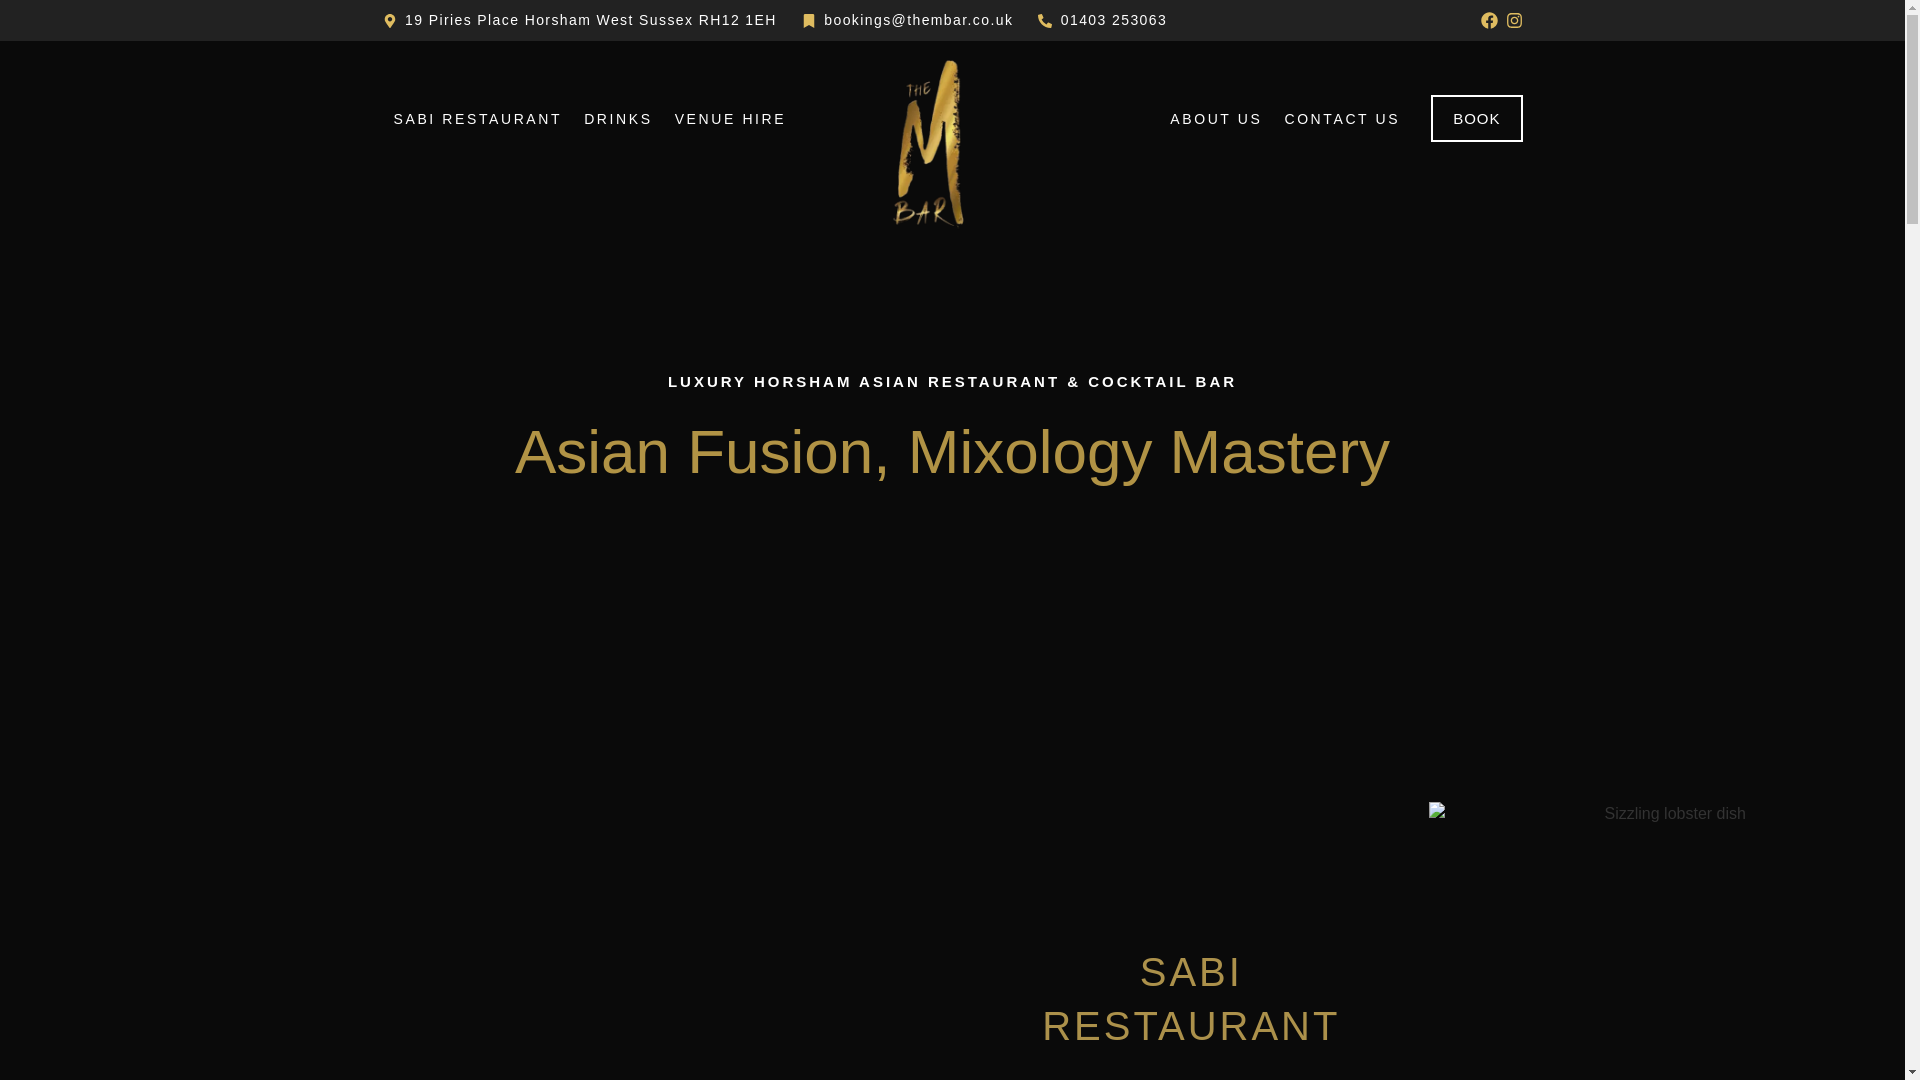 Image resolution: width=1920 pixels, height=1080 pixels. What do you see at coordinates (1476, 118) in the screenshot?
I see `BOOK` at bounding box center [1476, 118].